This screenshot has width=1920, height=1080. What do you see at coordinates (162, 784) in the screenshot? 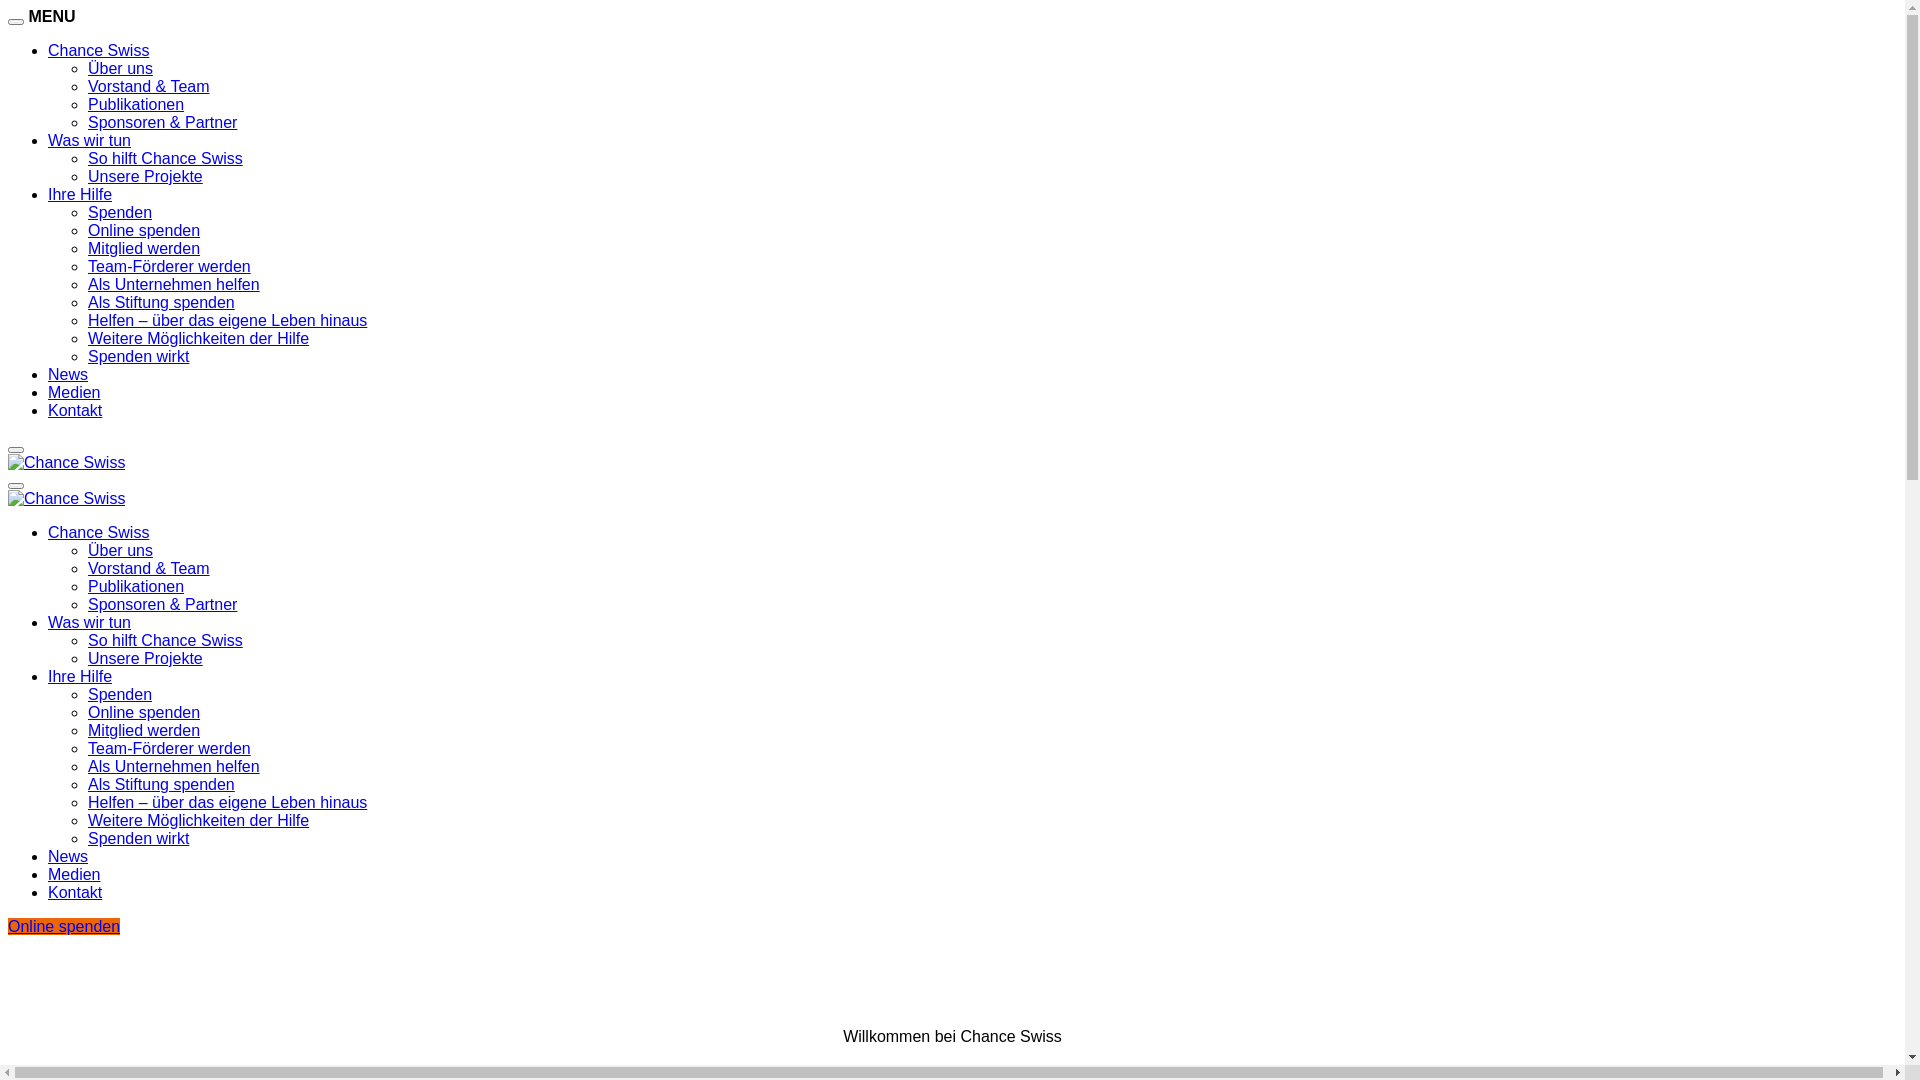
I see `Als Stiftung spenden` at bounding box center [162, 784].